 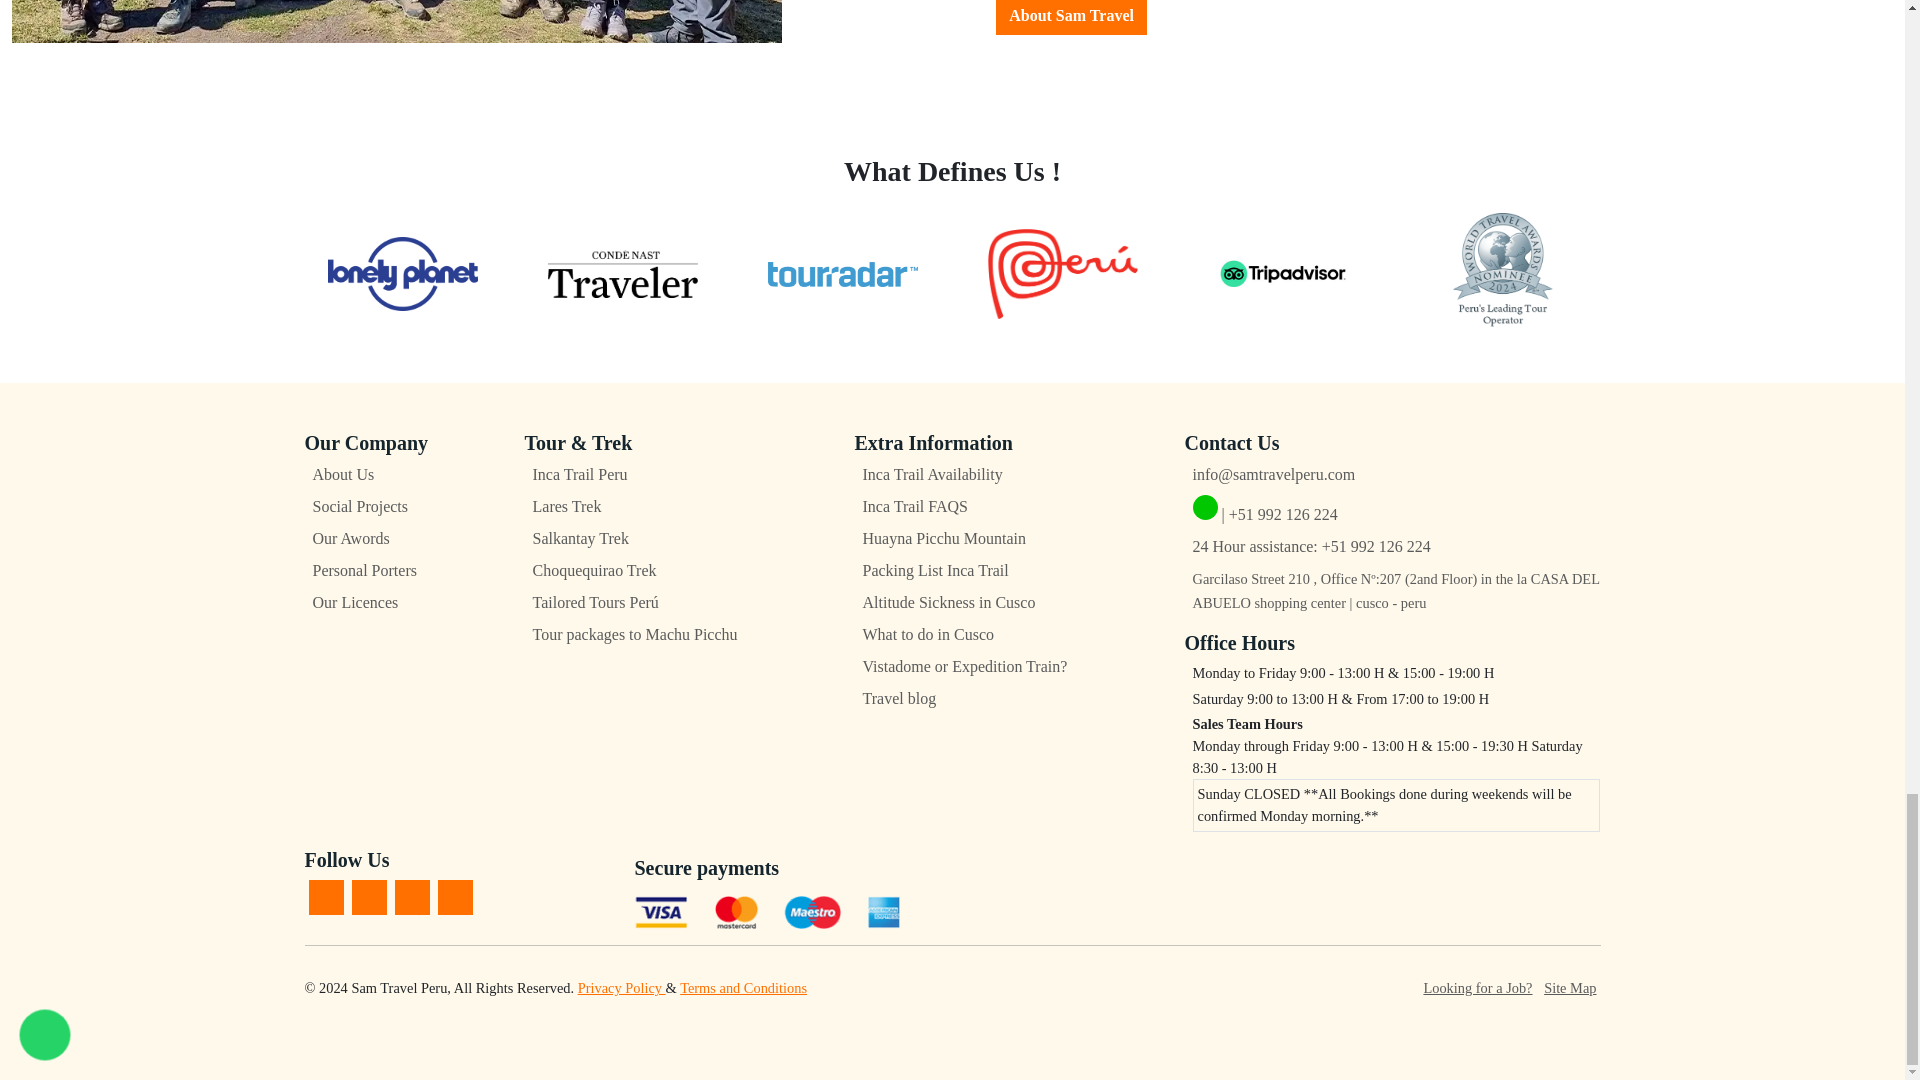 I want to click on Facebook, so click(x=325, y=897).